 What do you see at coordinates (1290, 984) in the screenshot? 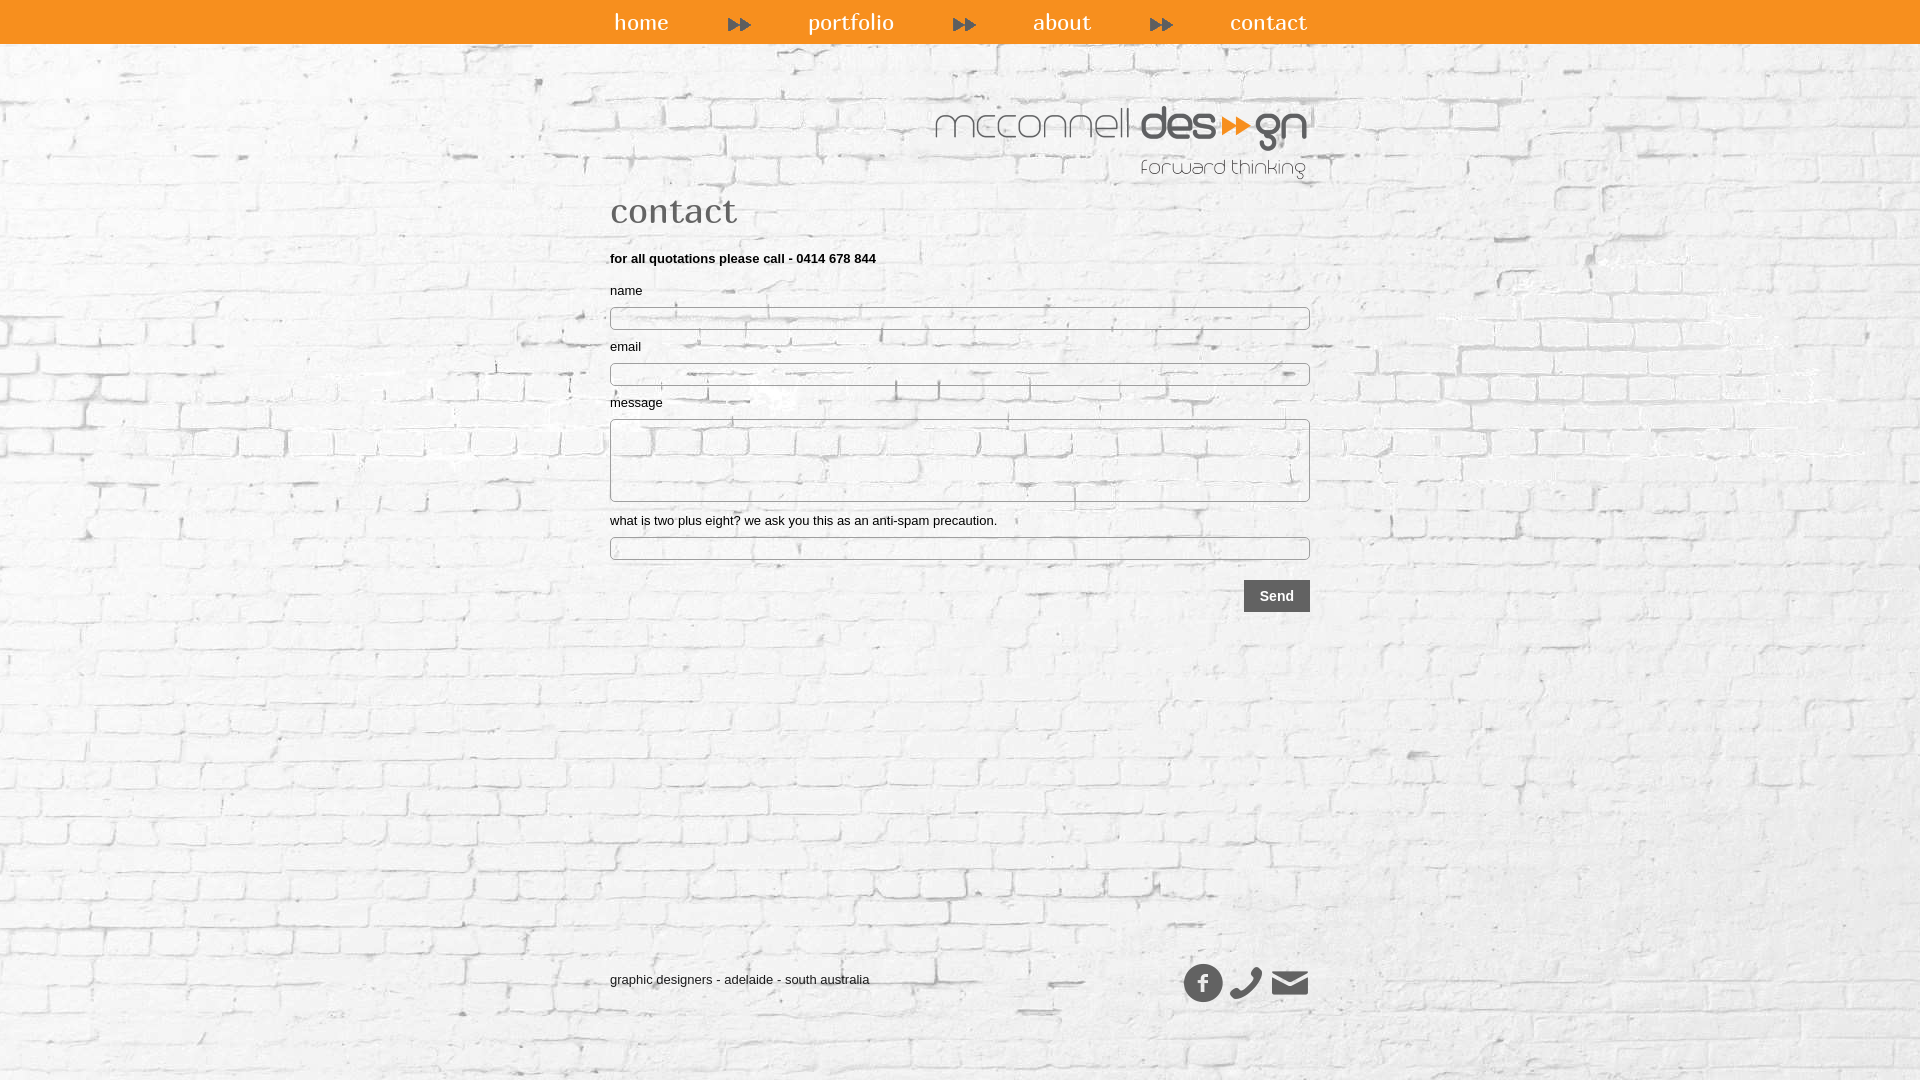
I see `Contact us` at bounding box center [1290, 984].